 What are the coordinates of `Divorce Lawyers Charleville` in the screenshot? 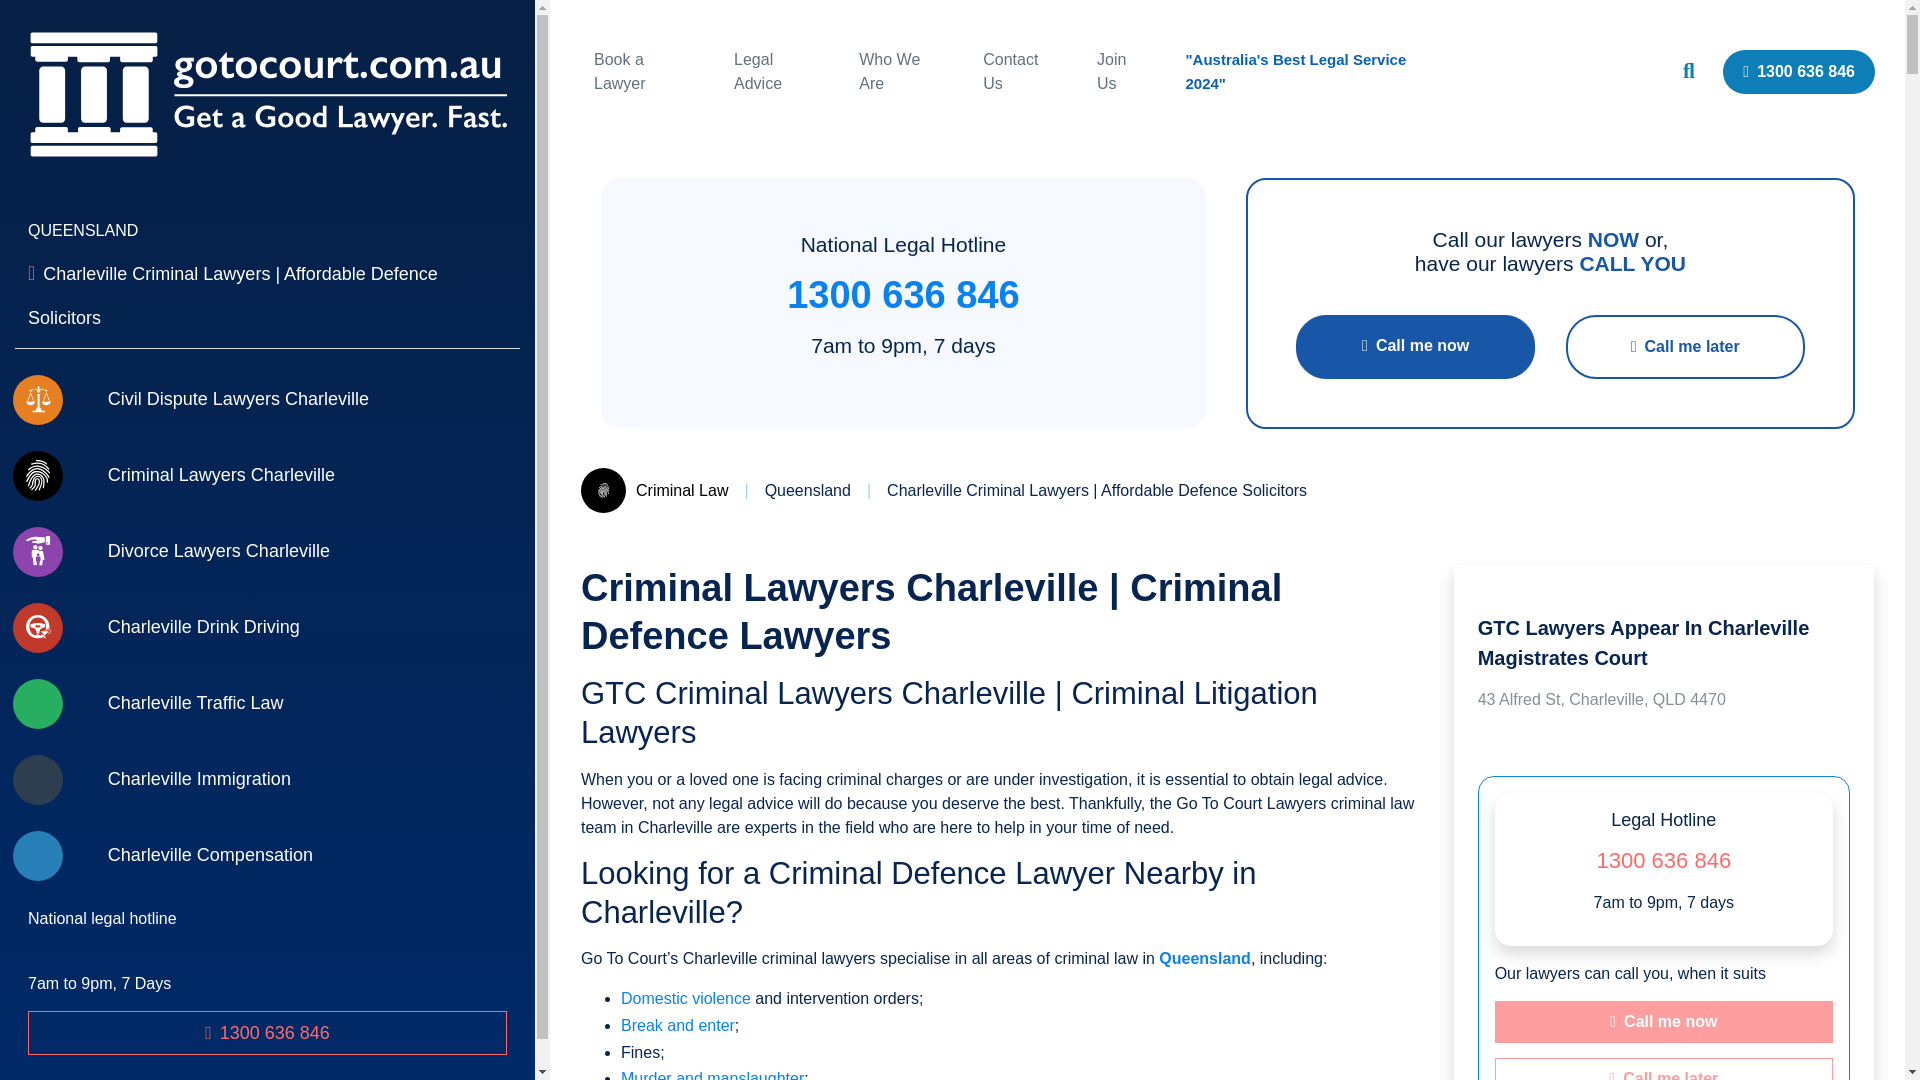 It's located at (267, 552).